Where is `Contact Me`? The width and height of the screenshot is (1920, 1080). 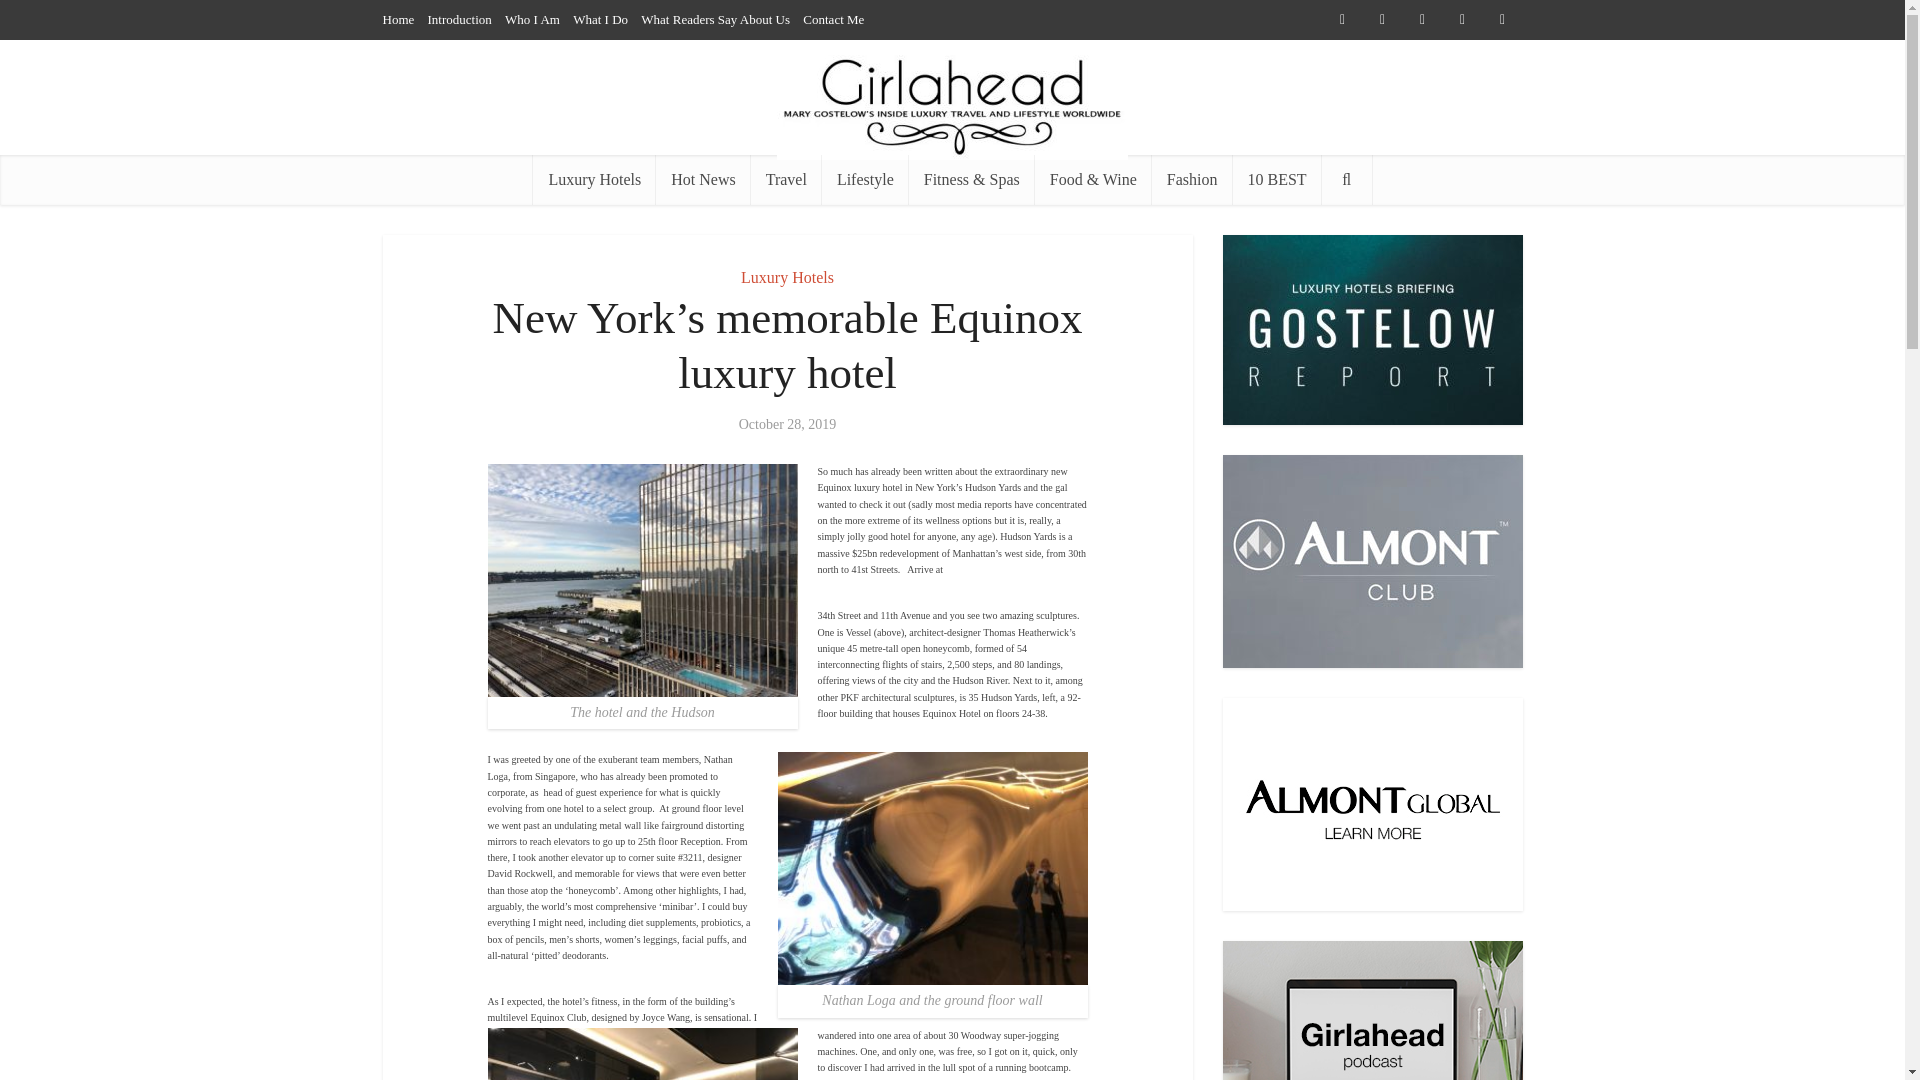 Contact Me is located at coordinates (833, 19).